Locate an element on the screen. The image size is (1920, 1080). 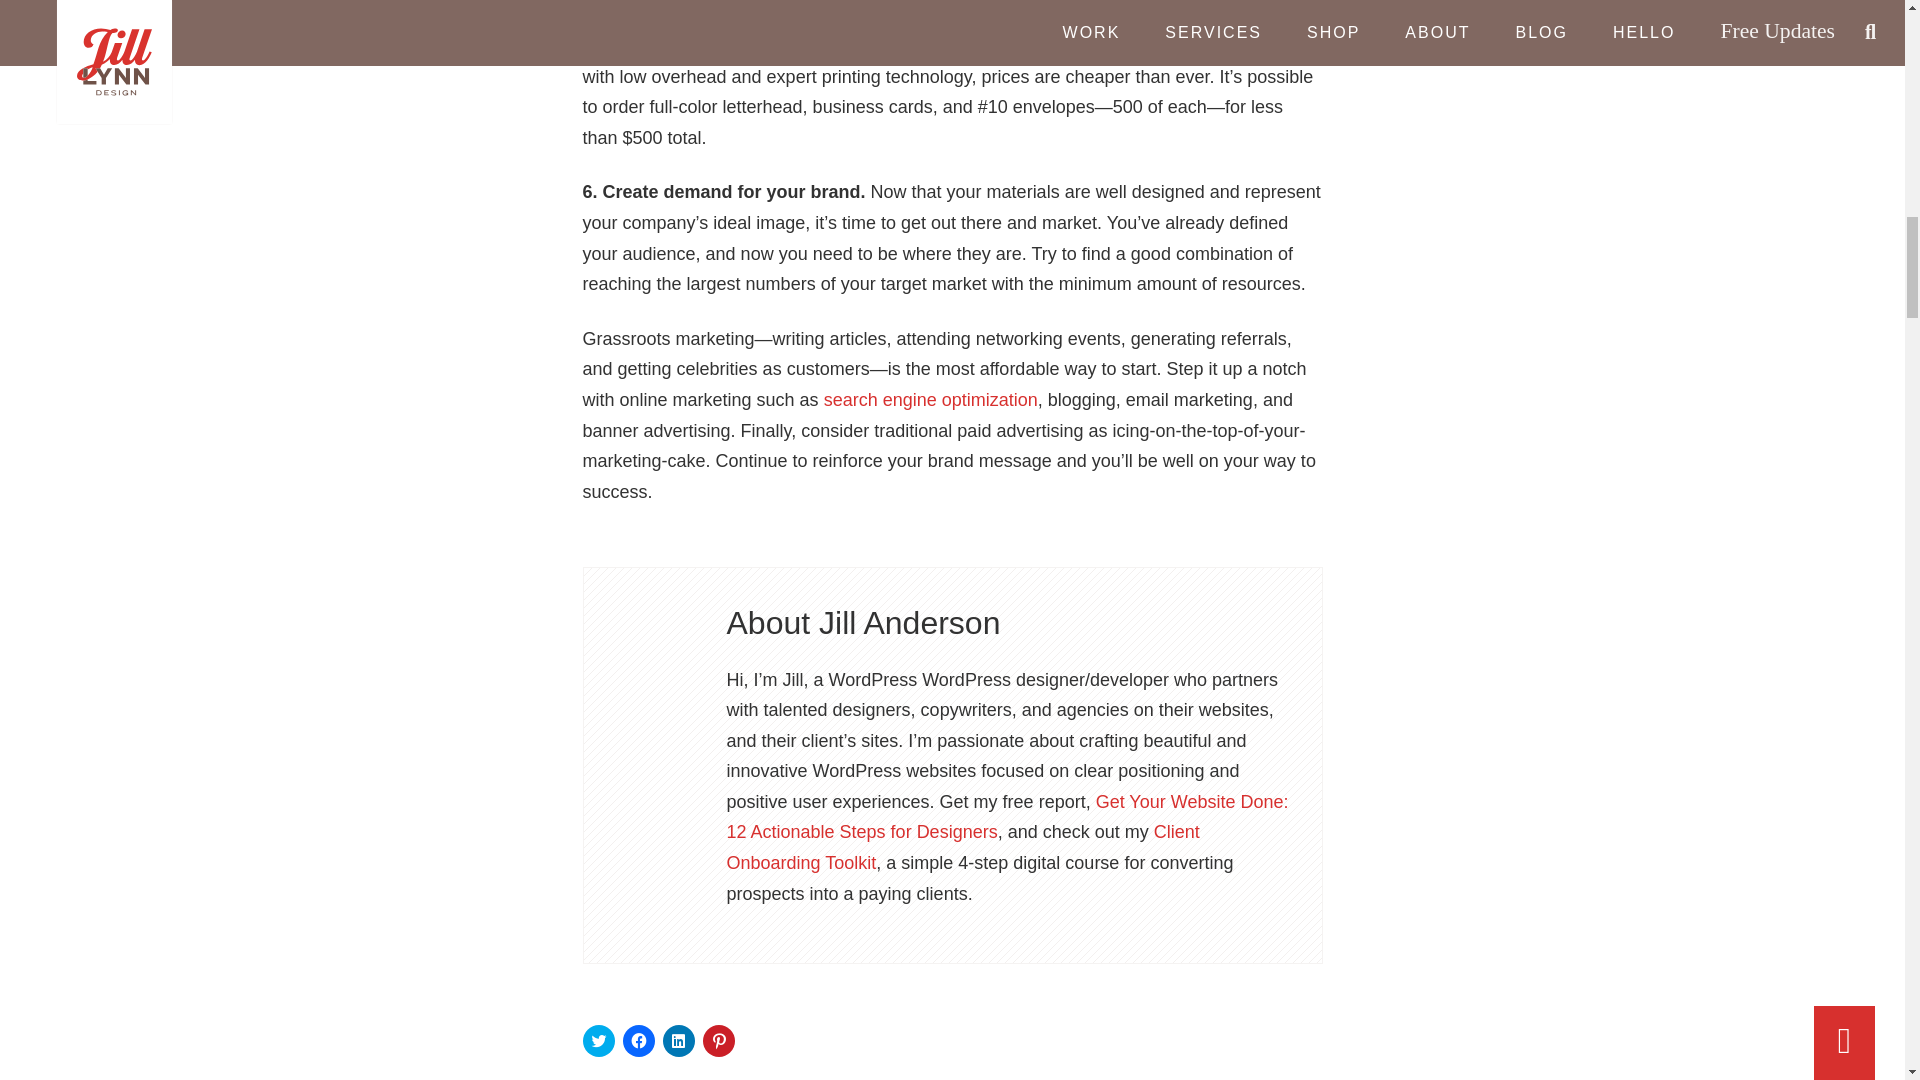
Get Your Website Done: 12 Actionable Steps for Designers is located at coordinates (1006, 817).